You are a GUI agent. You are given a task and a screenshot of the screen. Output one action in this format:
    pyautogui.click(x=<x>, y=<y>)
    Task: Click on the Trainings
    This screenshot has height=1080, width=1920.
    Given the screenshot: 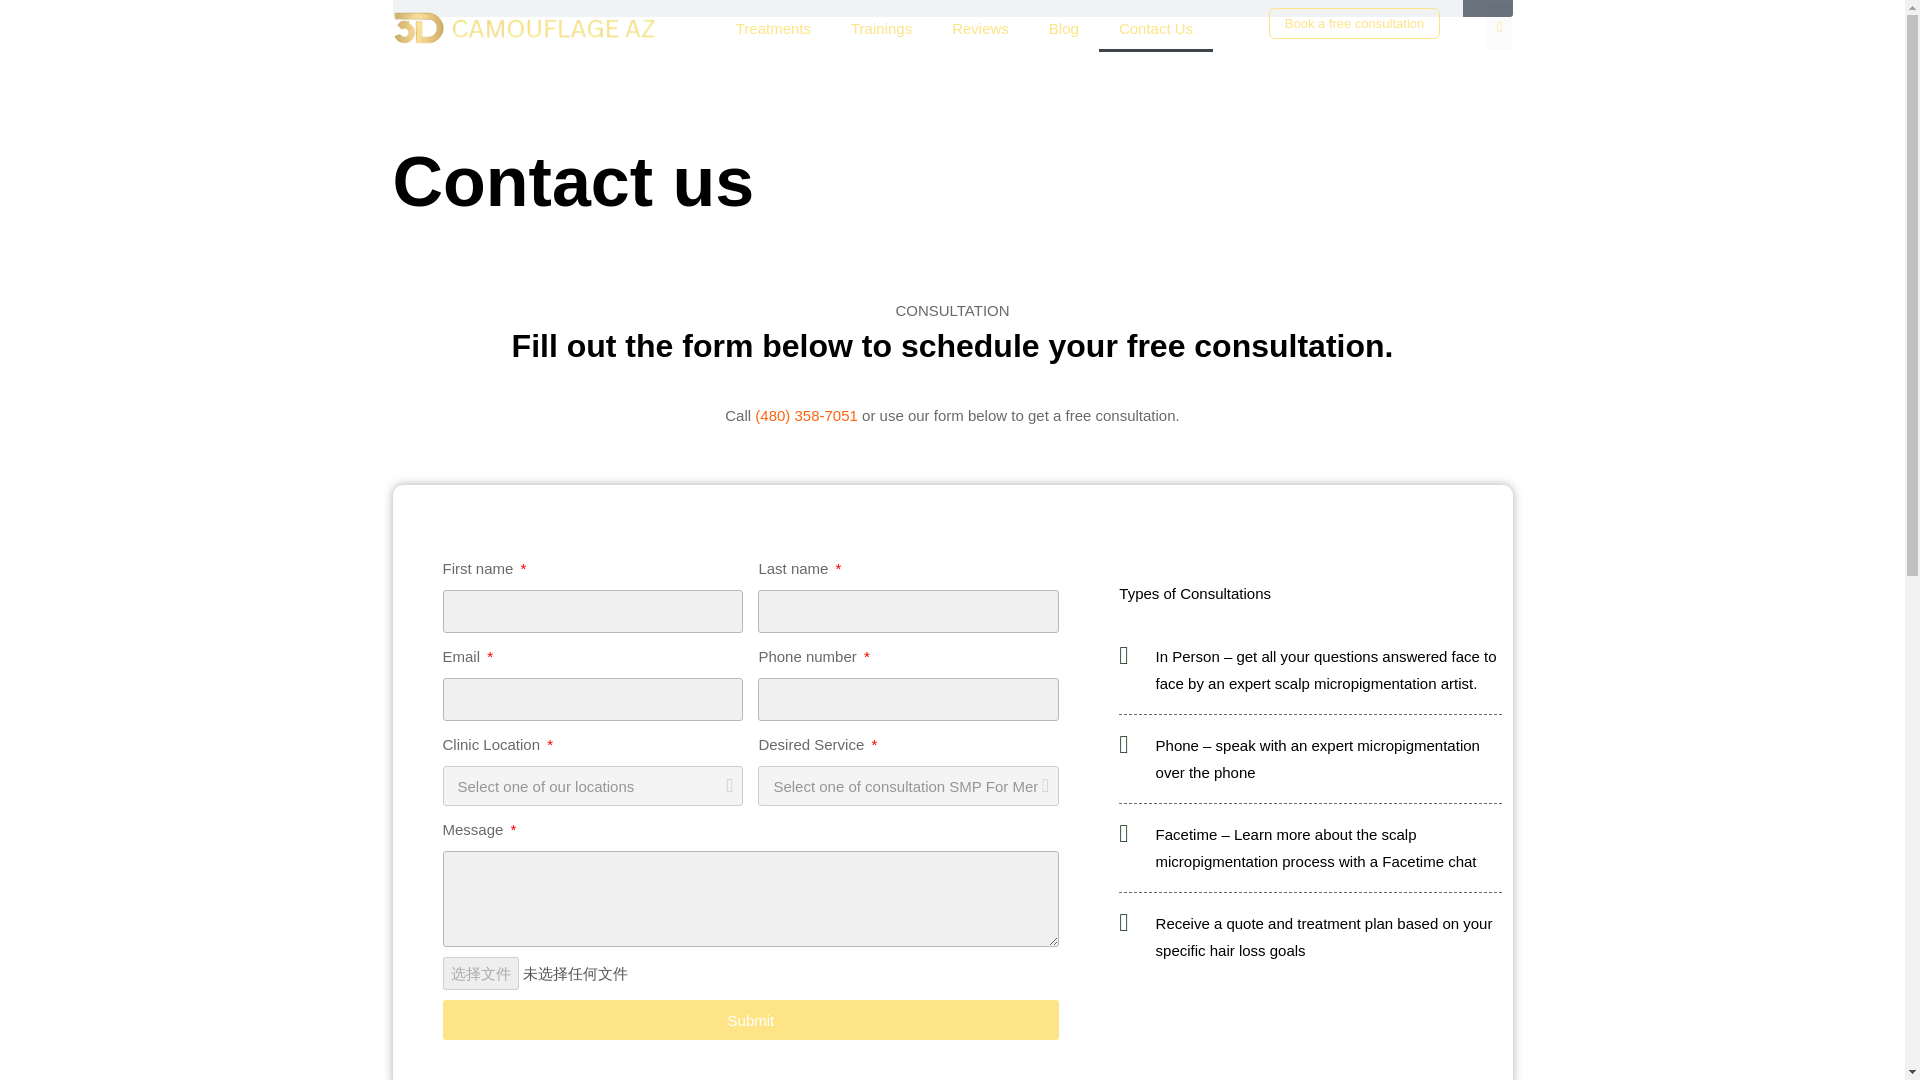 What is the action you would take?
    pyautogui.click(x=881, y=28)
    